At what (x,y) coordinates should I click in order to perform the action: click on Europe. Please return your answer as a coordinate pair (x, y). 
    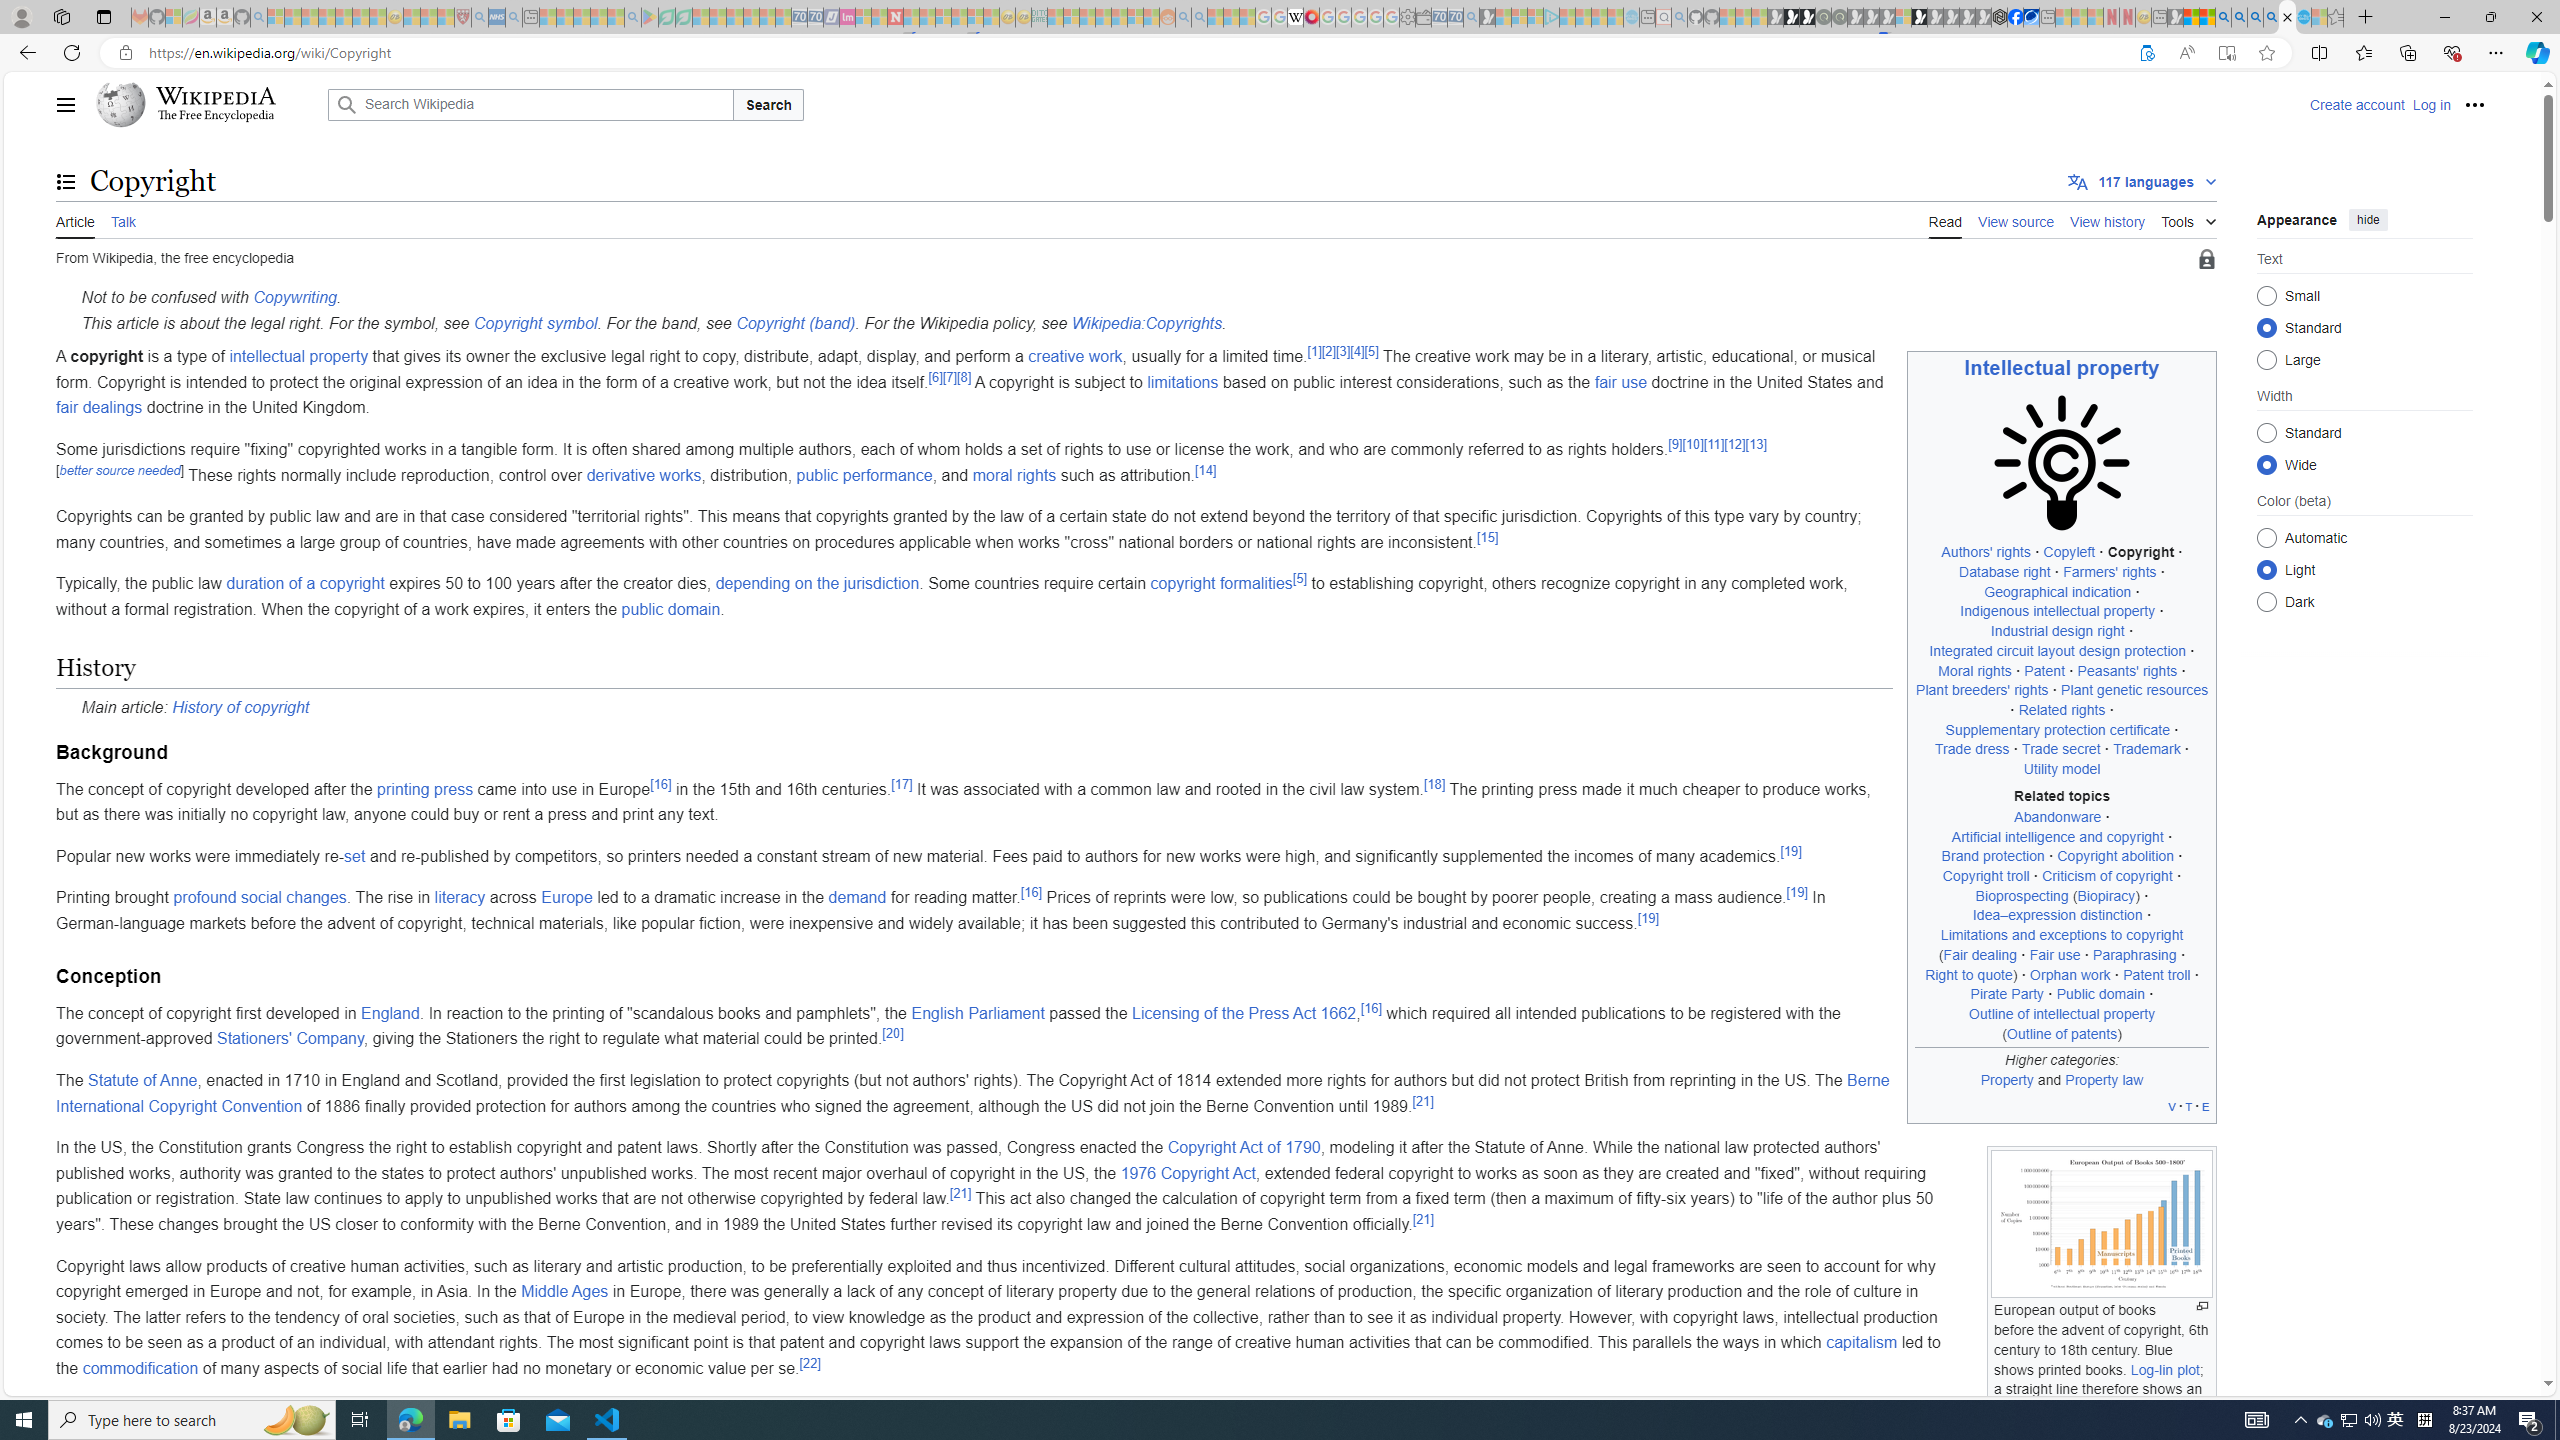
    Looking at the image, I should click on (566, 898).